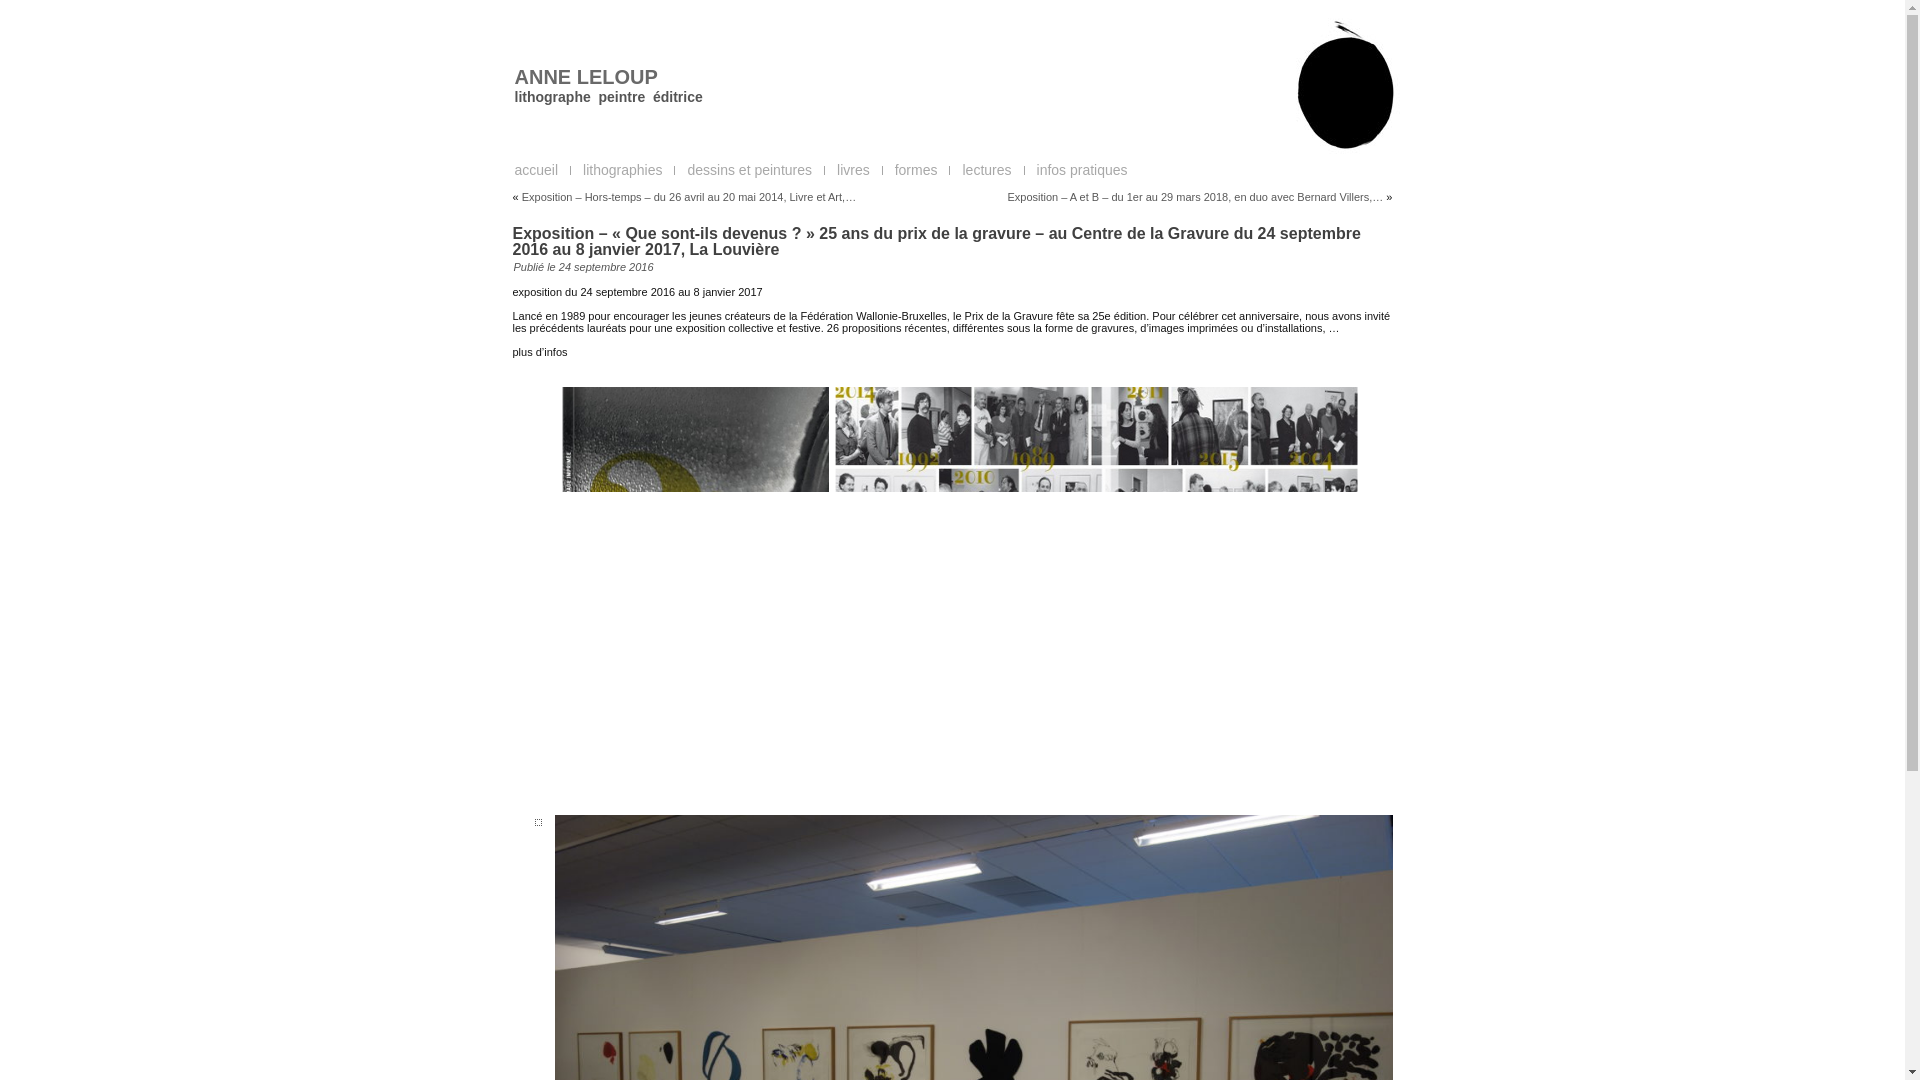 This screenshot has height=1080, width=1920. I want to click on ANNE LELOUP, so click(586, 77).